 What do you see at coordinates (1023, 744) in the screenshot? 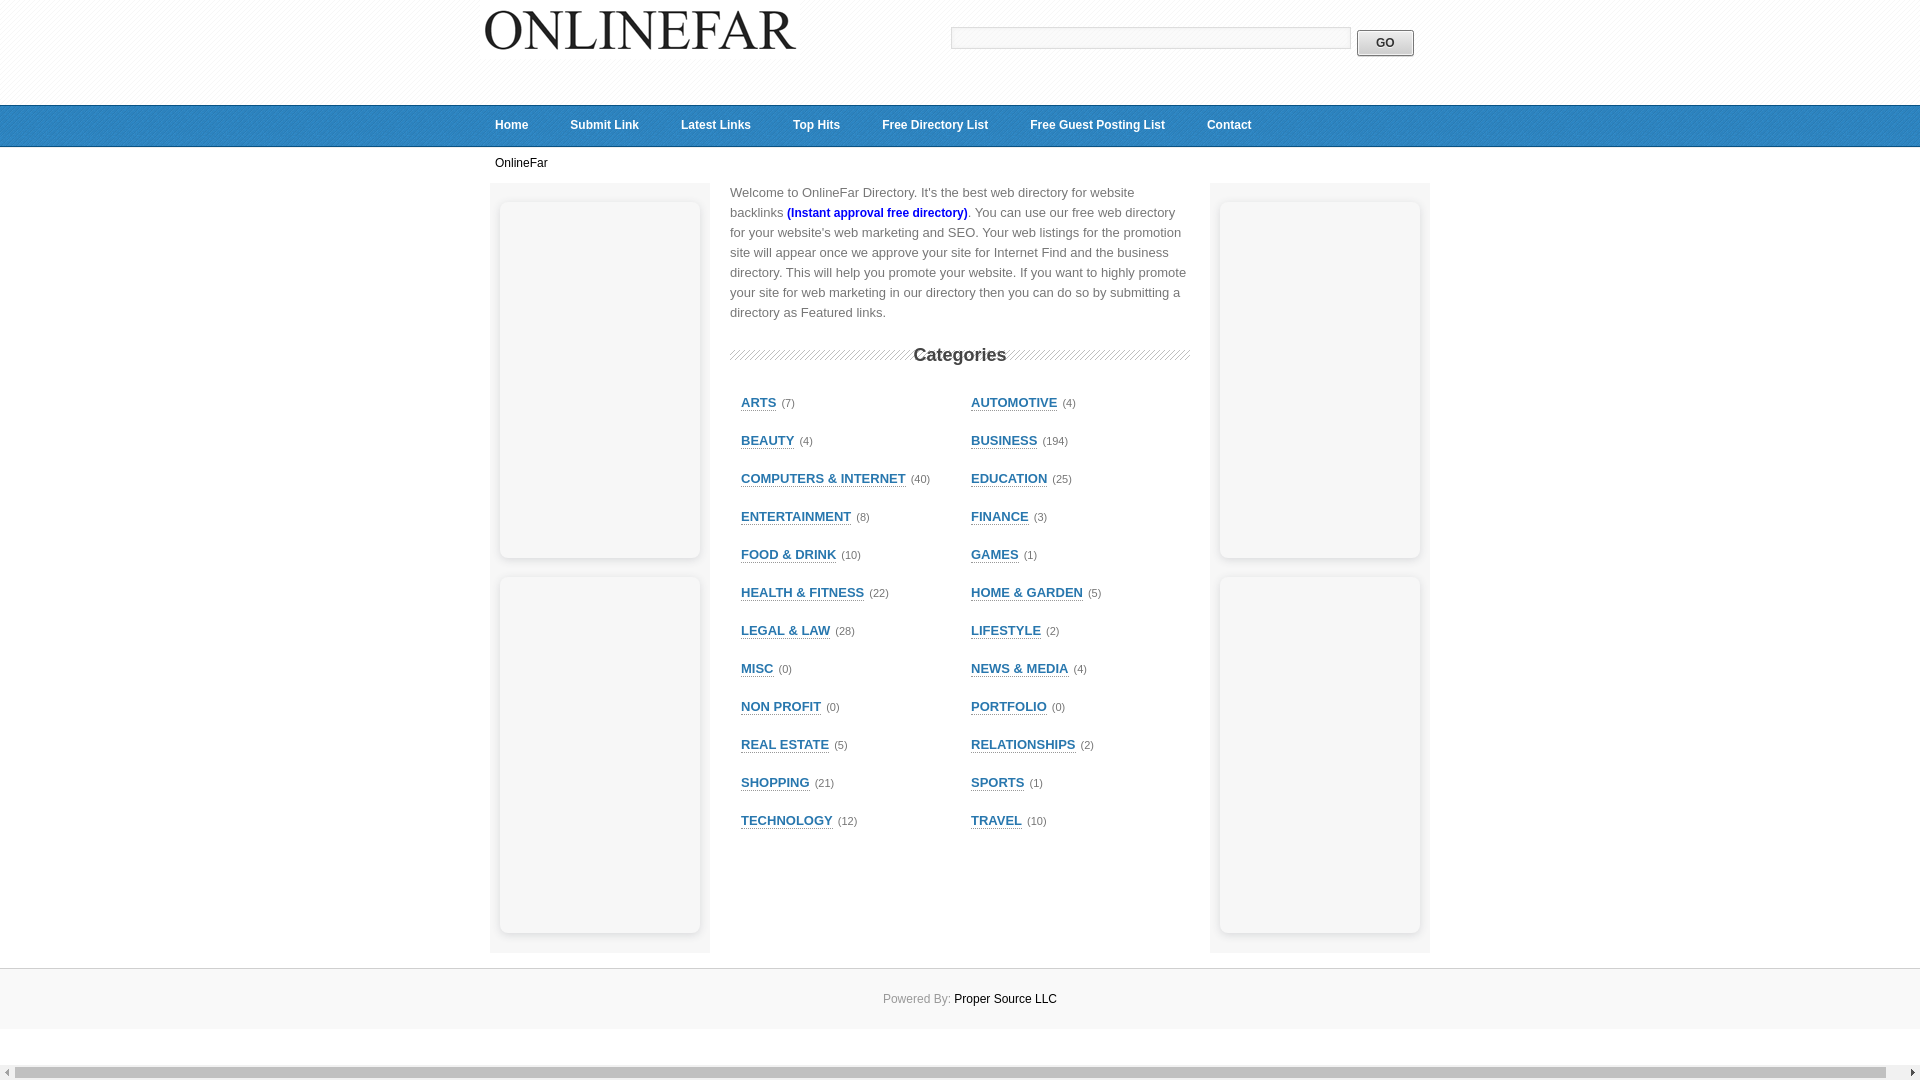
I see `RELATIONSHIPS` at bounding box center [1023, 744].